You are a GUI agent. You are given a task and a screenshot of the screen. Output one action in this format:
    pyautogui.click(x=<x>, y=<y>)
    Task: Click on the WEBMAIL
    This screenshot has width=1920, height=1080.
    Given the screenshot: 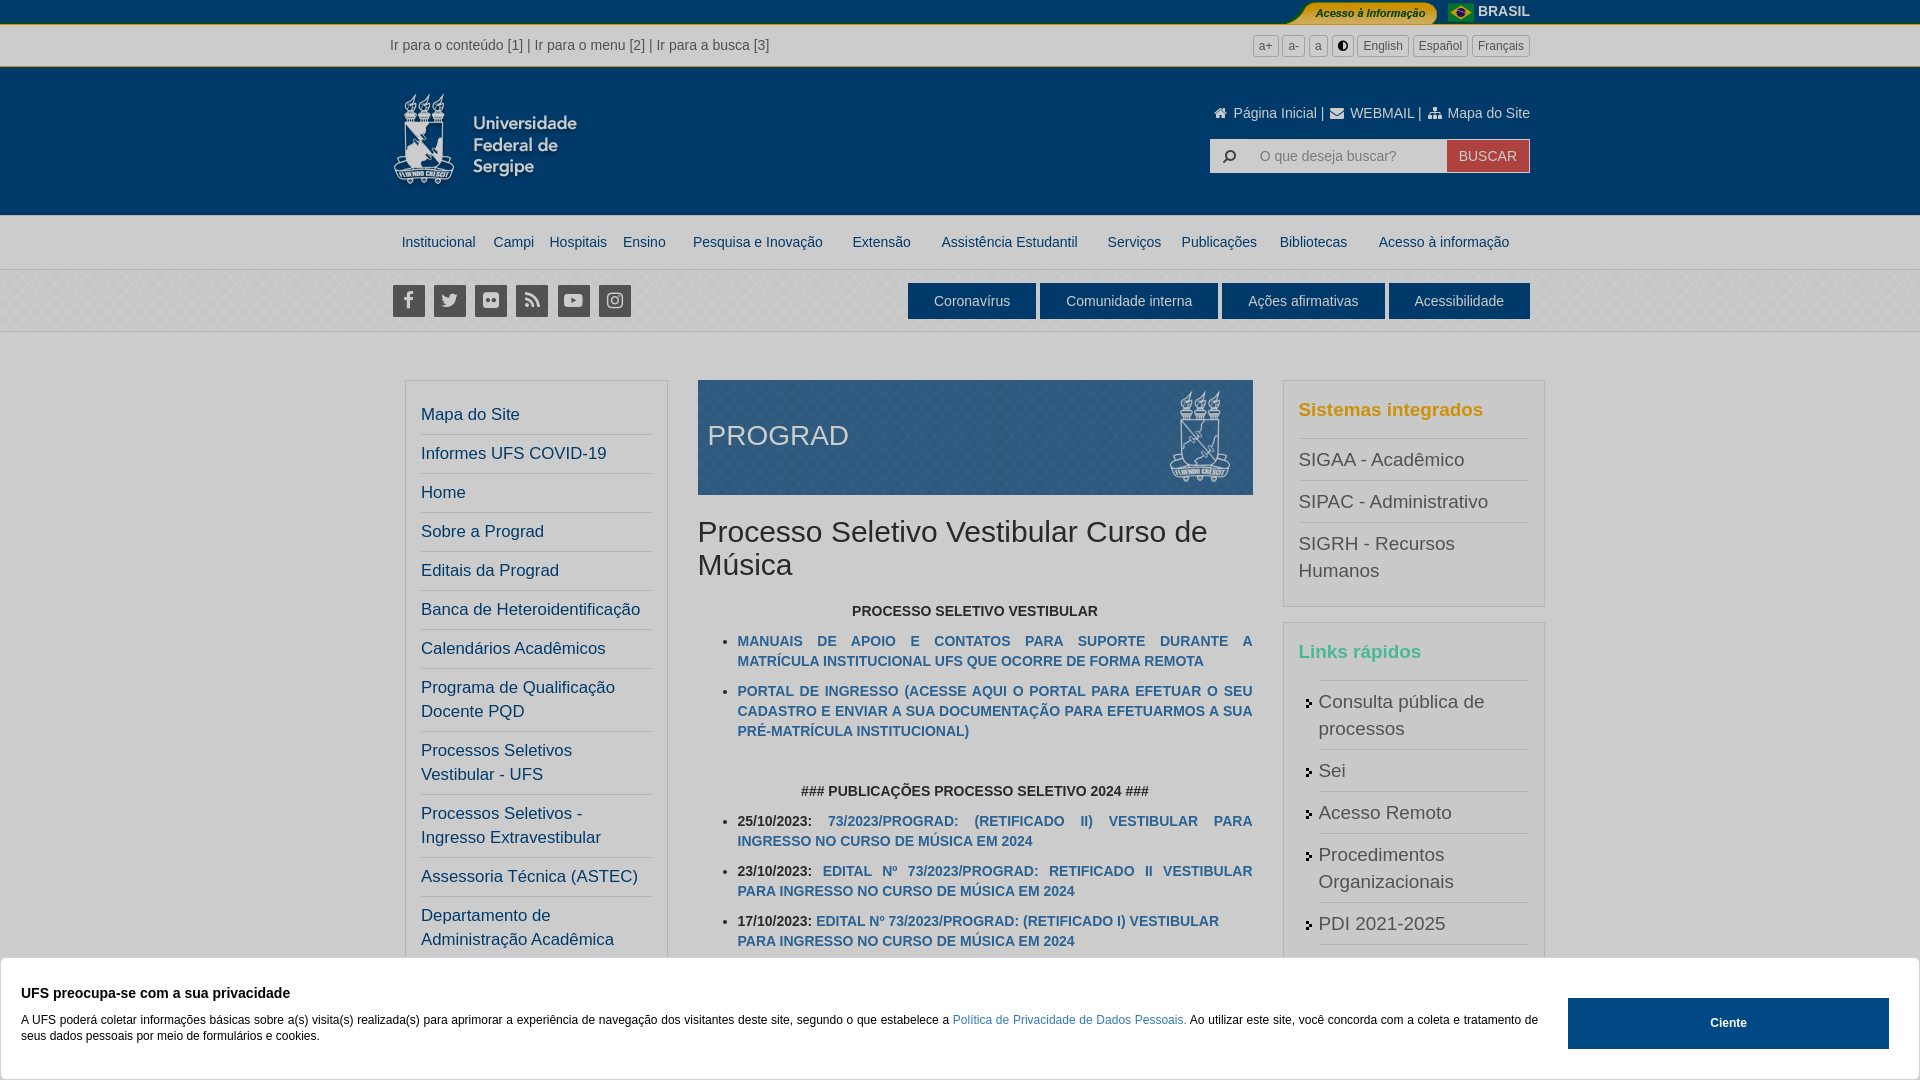 What is the action you would take?
    pyautogui.click(x=1371, y=113)
    